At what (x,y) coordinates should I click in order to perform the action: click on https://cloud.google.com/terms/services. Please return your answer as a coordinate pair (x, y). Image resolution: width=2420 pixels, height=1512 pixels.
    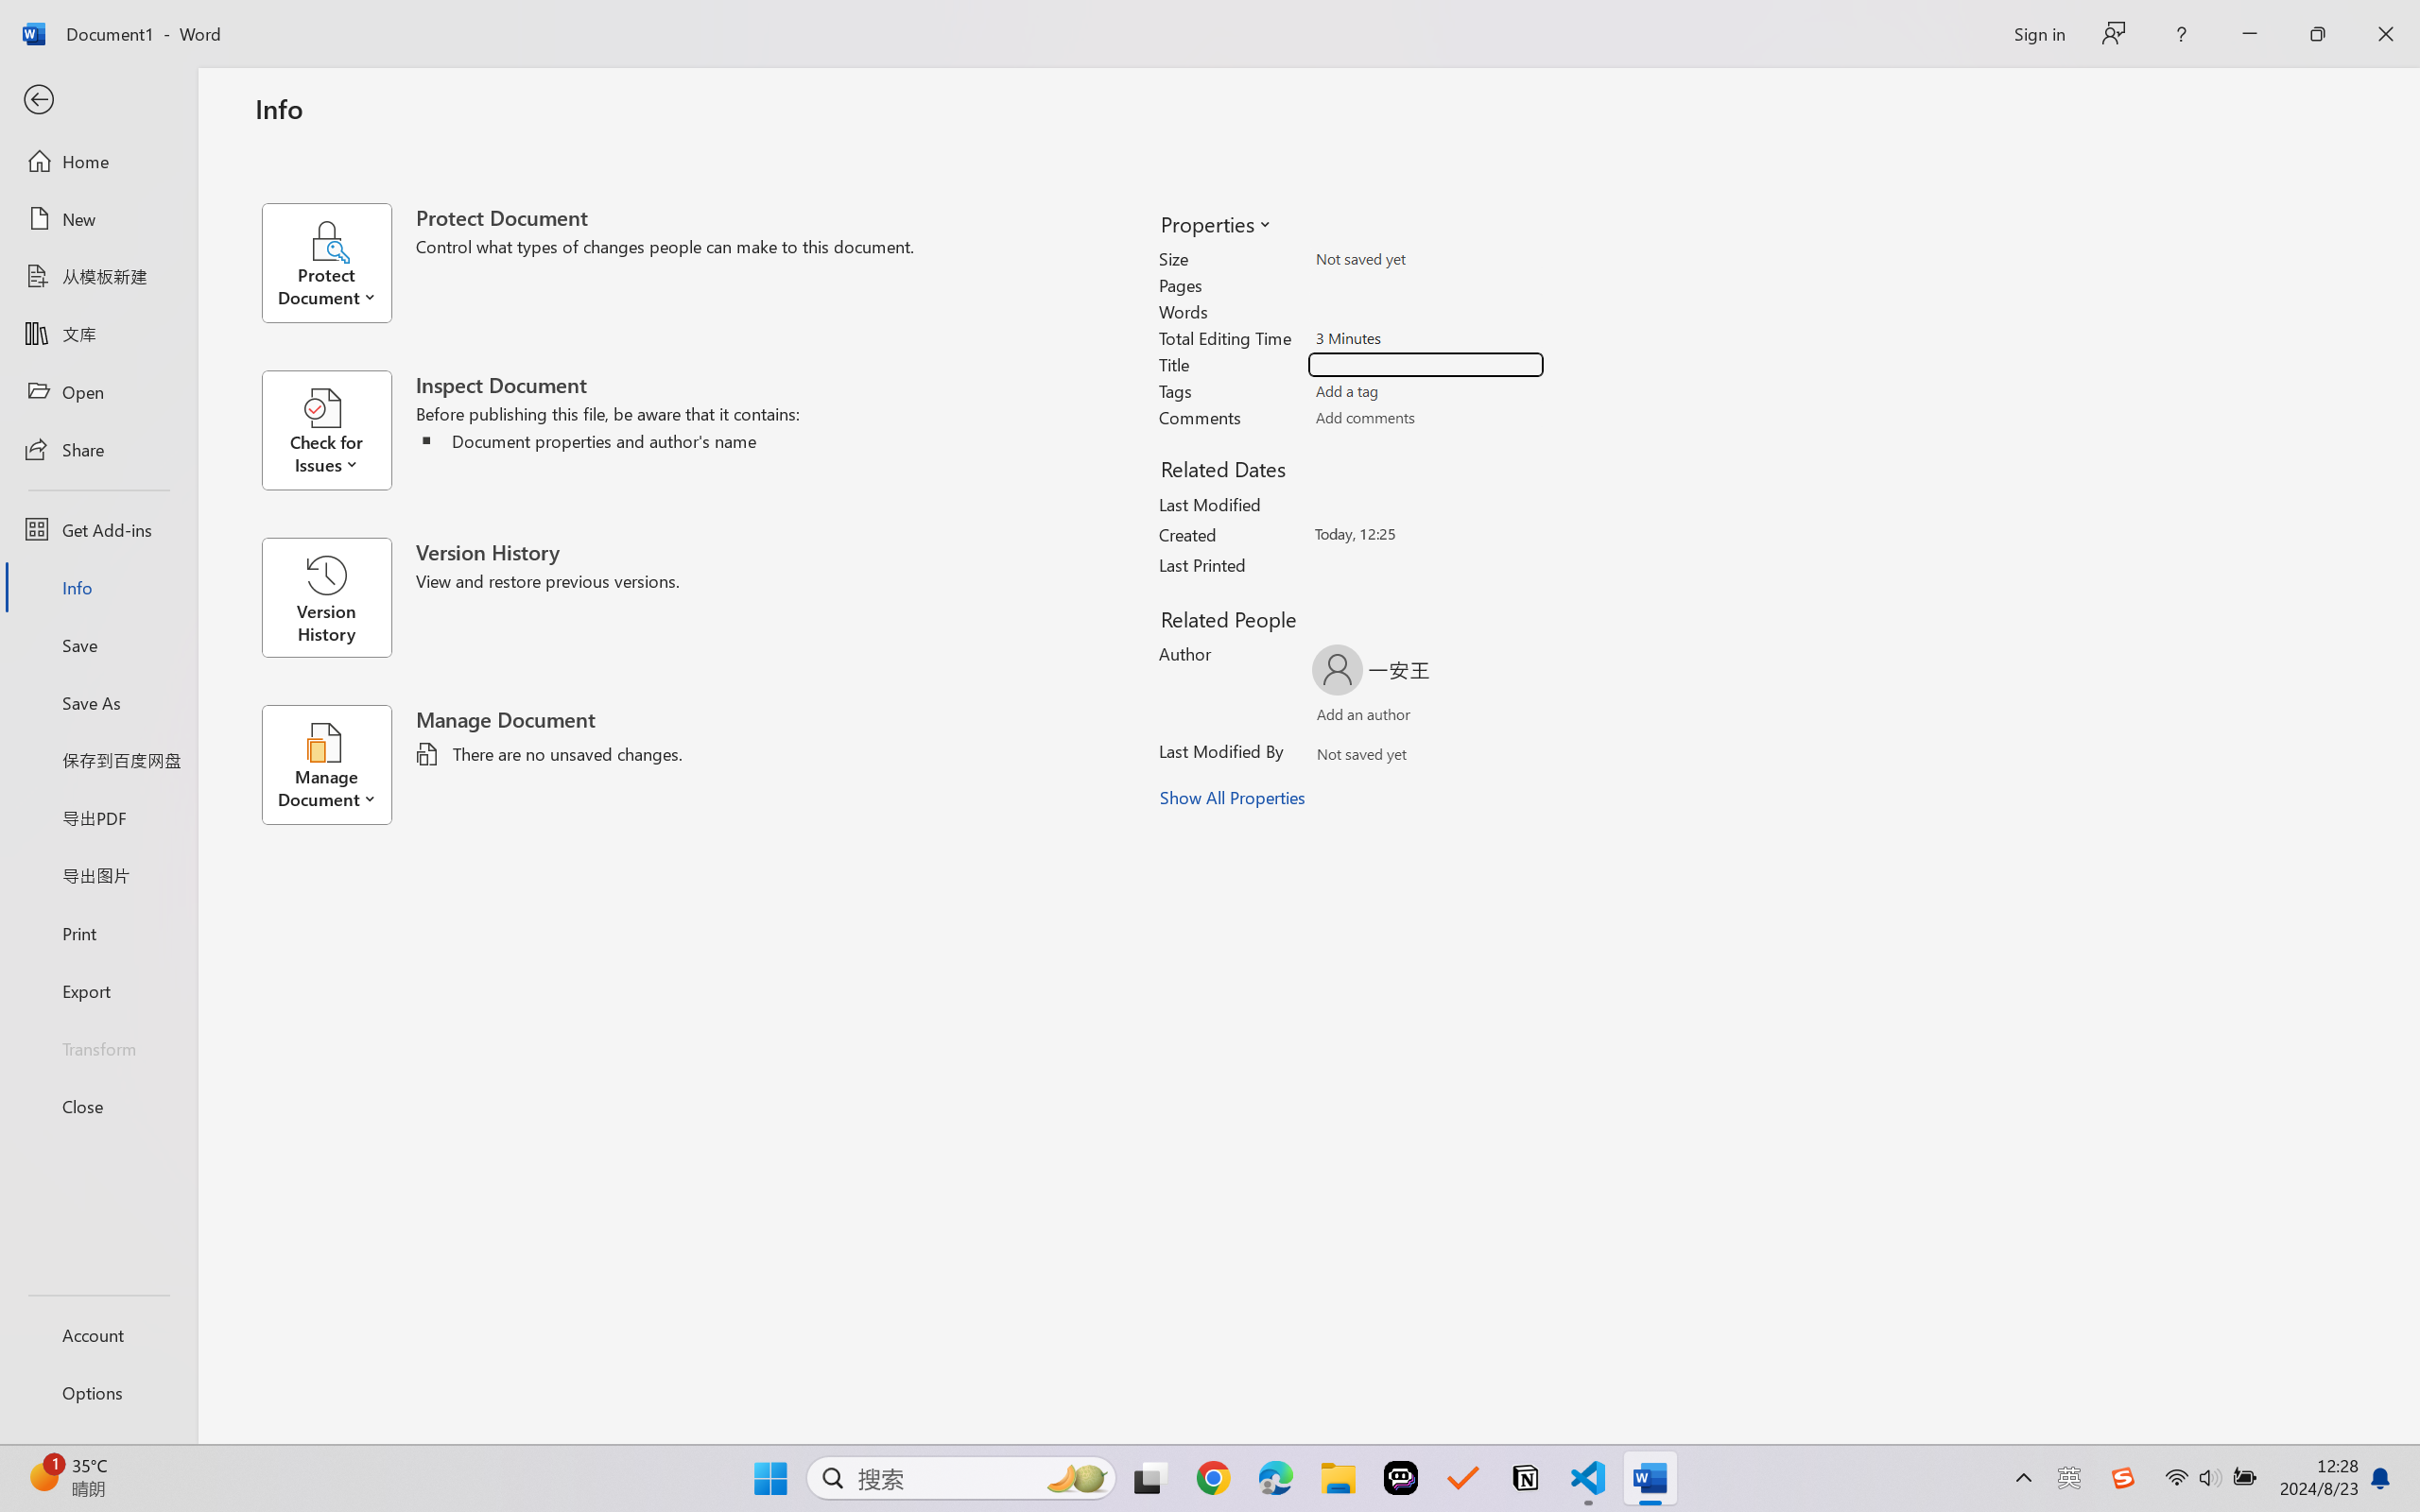
    Looking at the image, I should click on (1328, 385).